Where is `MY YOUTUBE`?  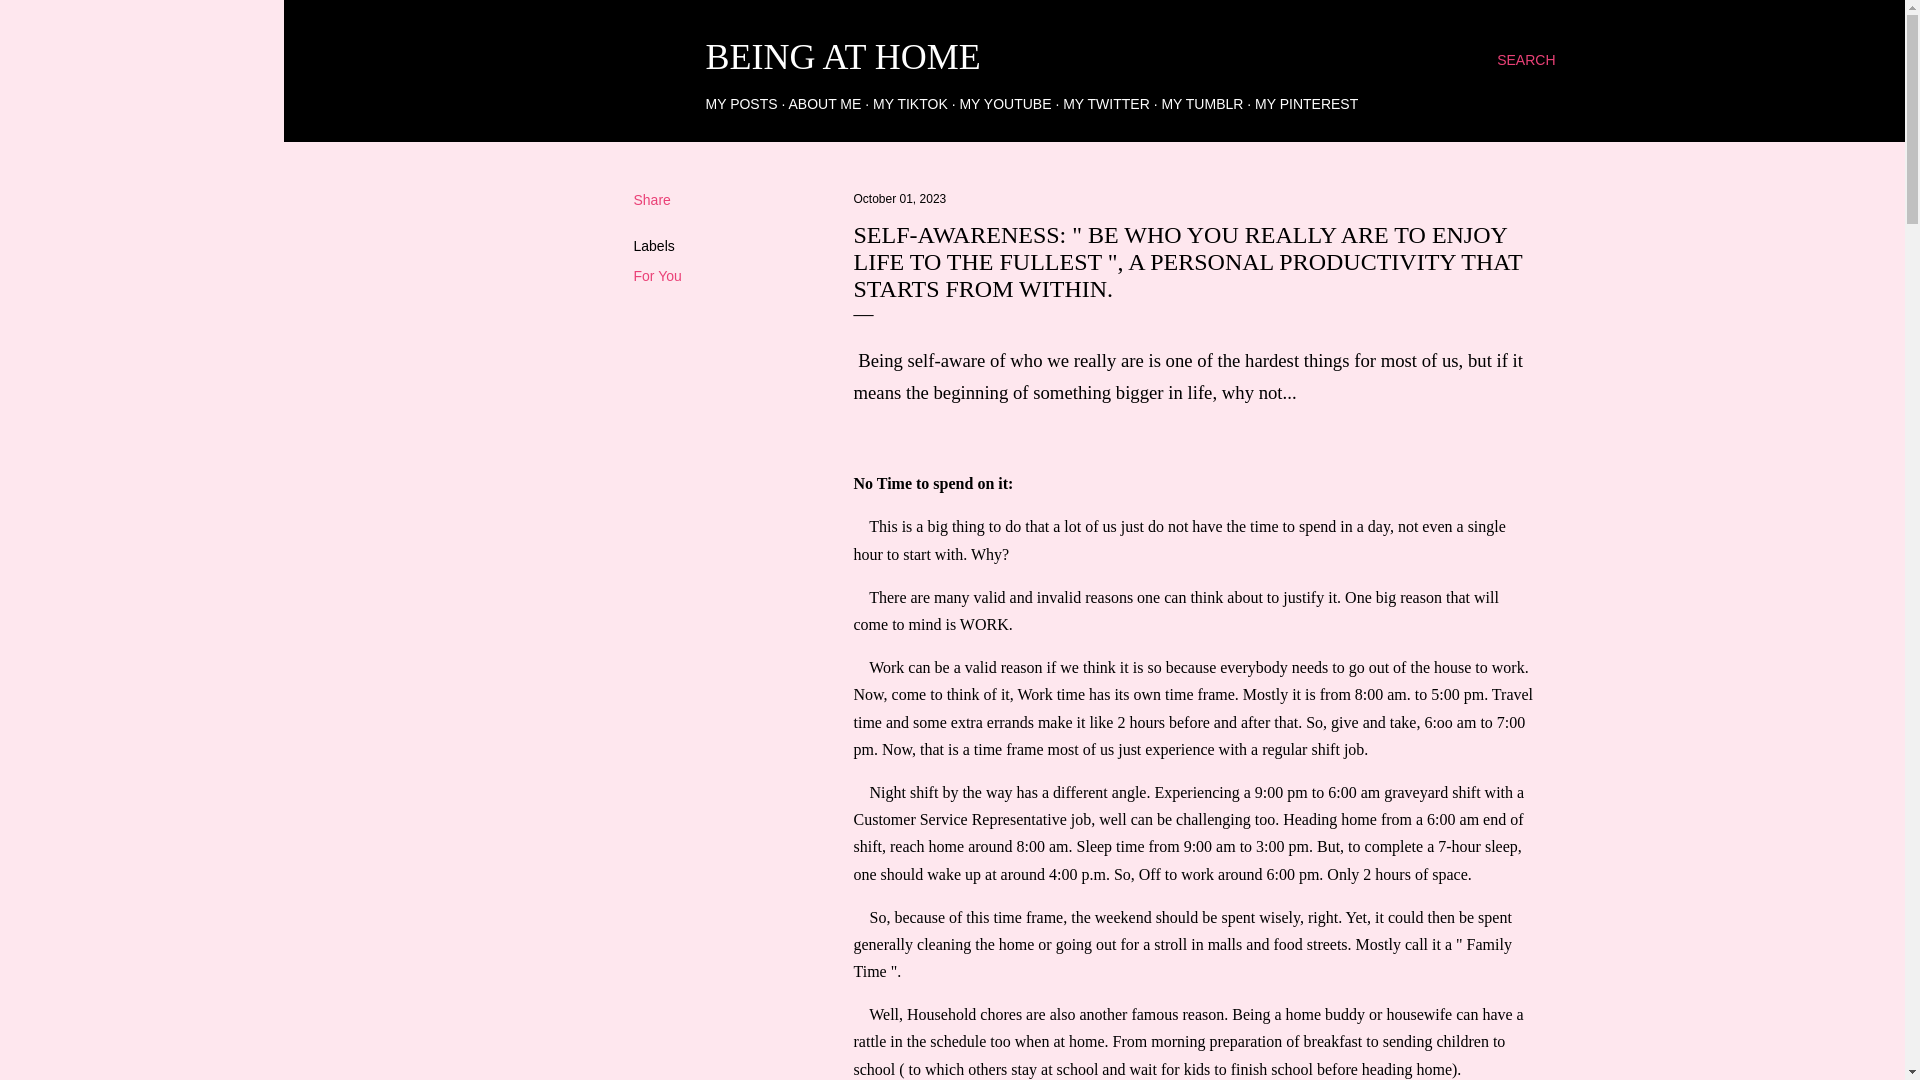 MY YOUTUBE is located at coordinates (1004, 104).